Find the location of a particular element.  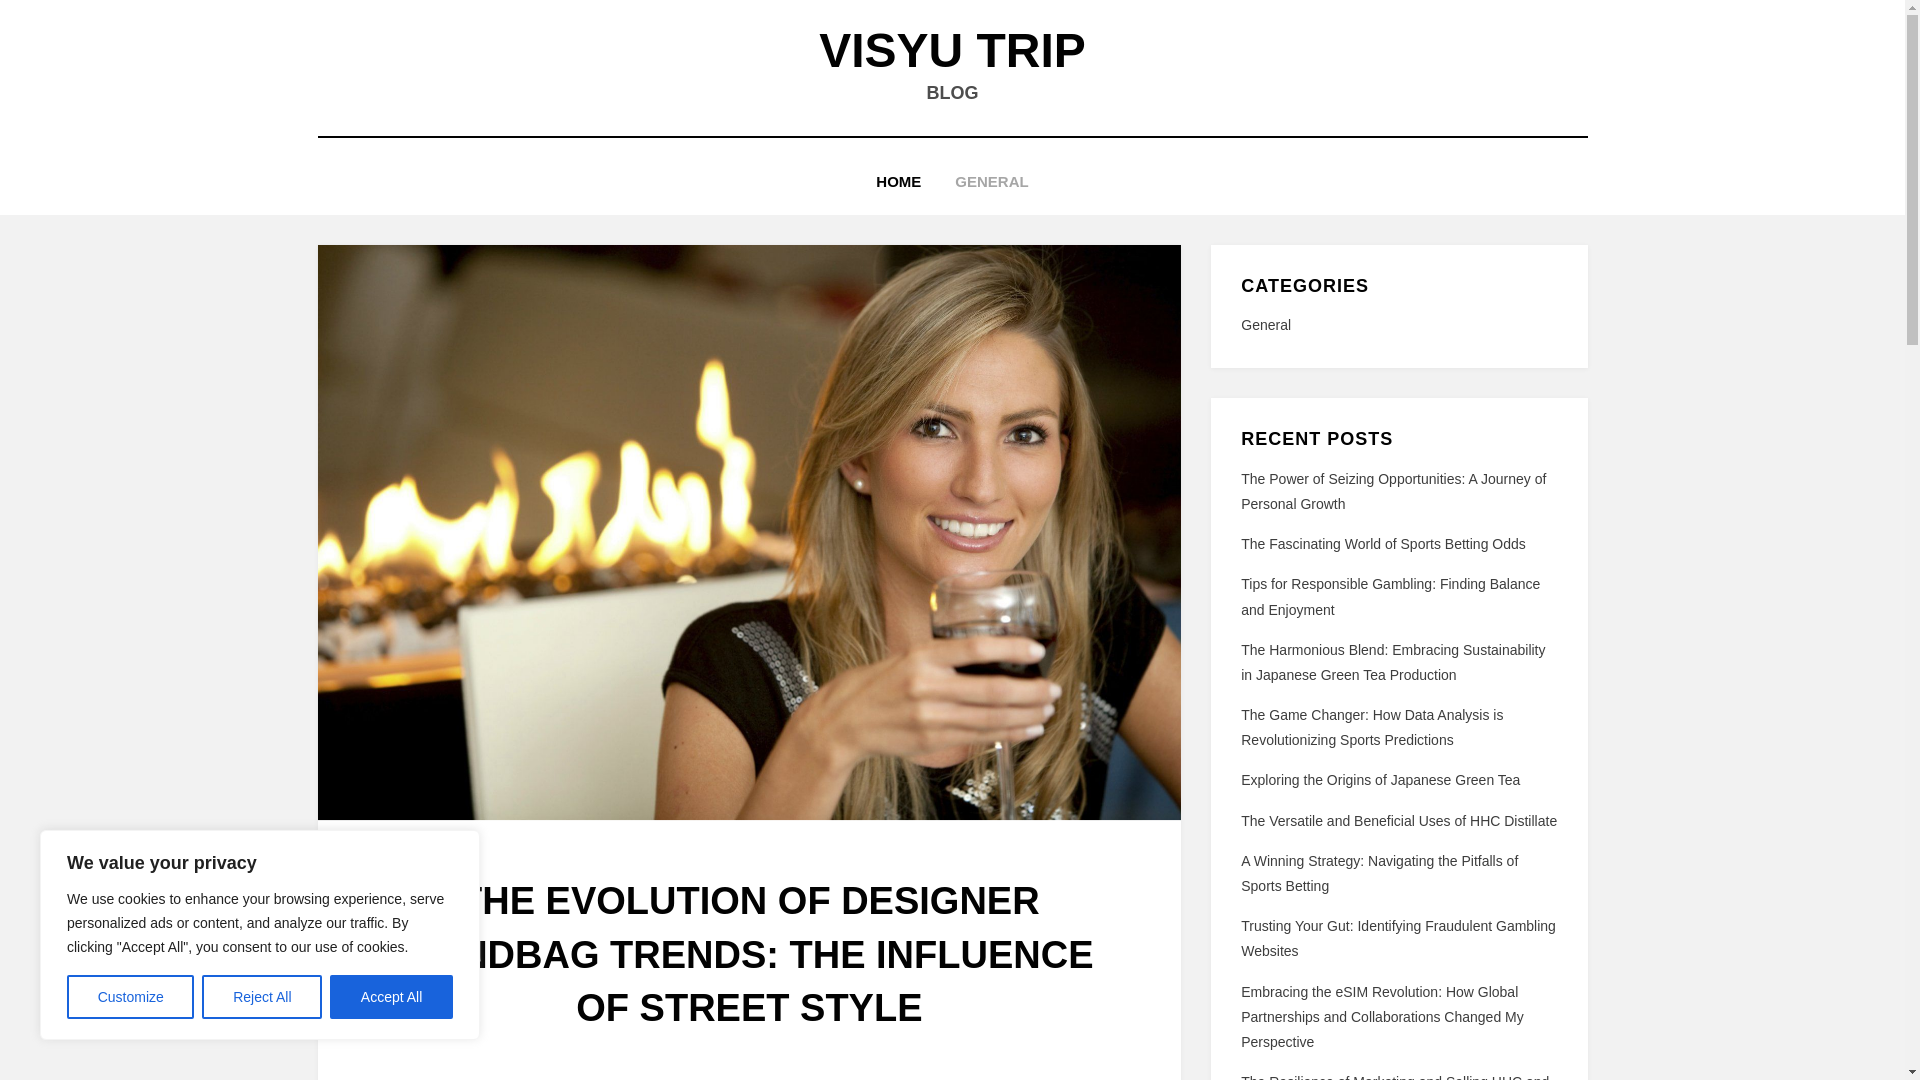

Accept All is located at coordinates (392, 997).